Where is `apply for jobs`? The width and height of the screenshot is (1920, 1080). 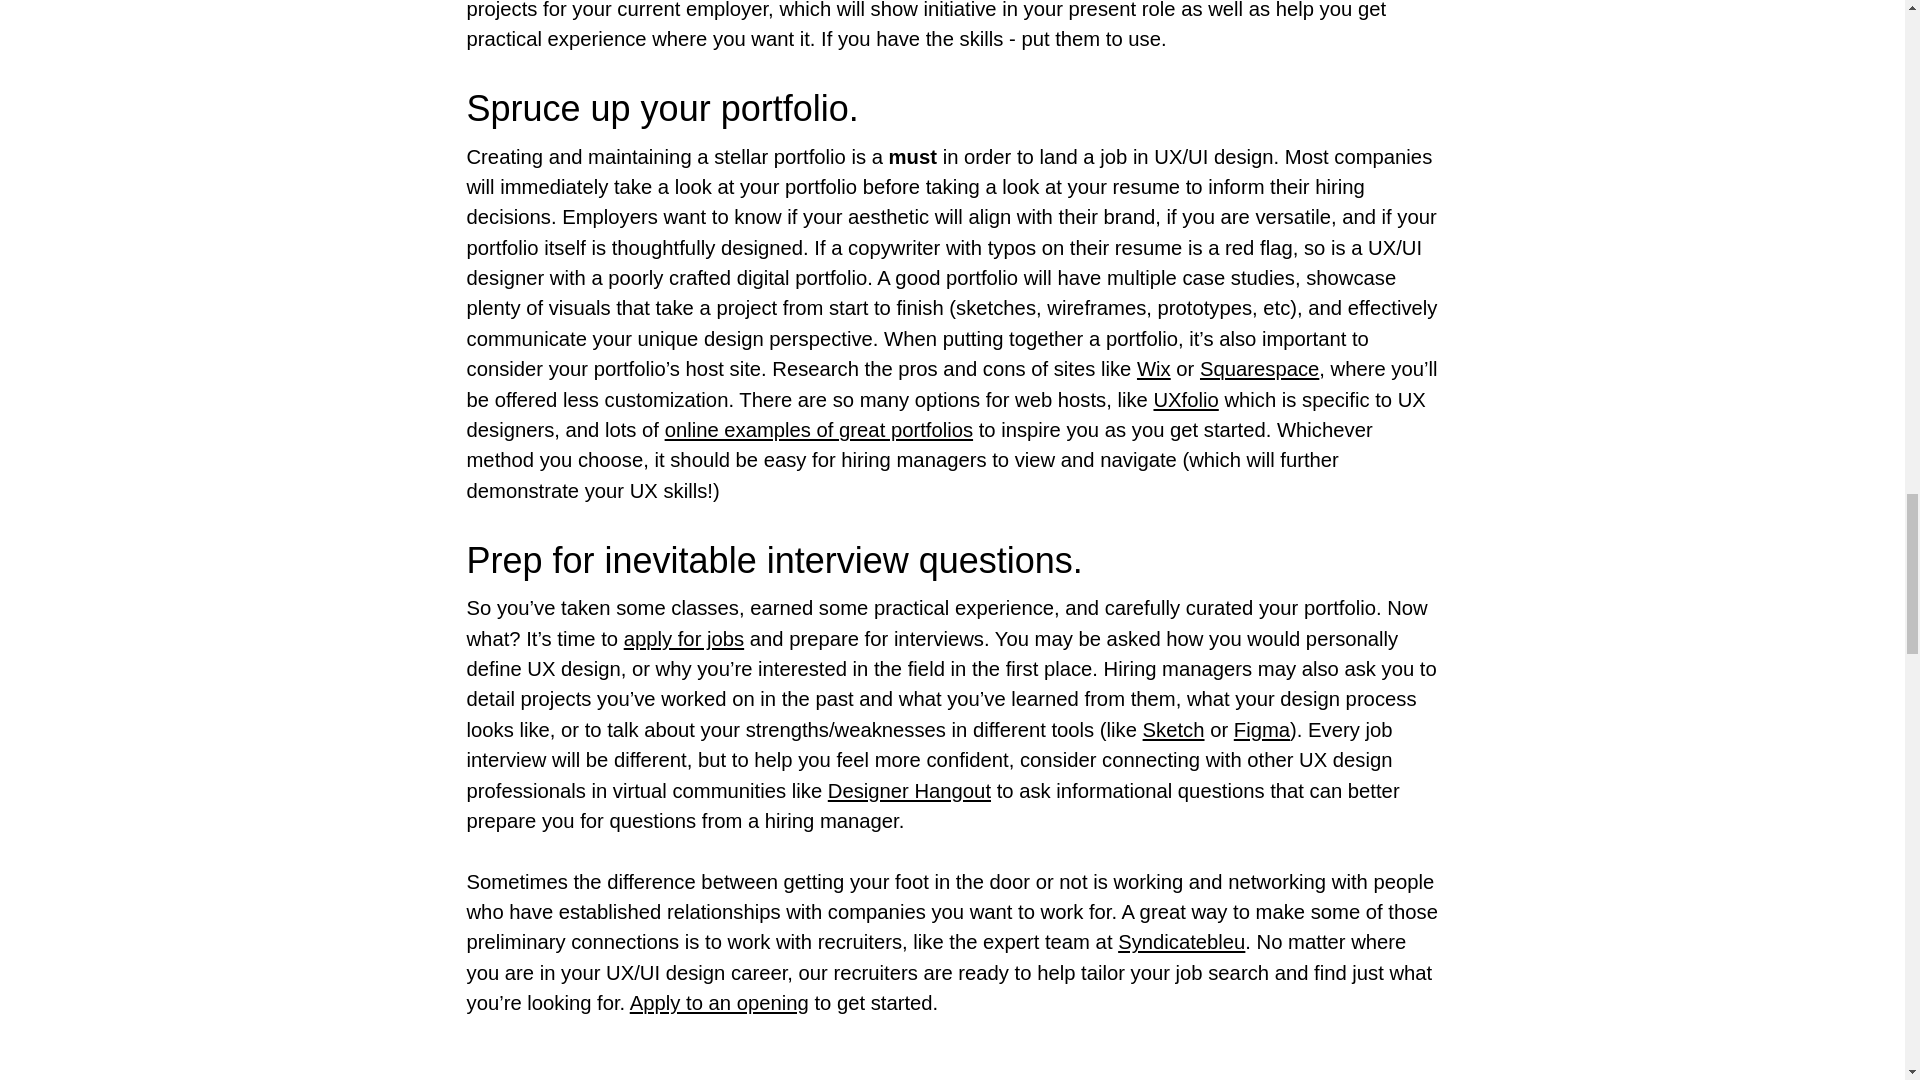 apply for jobs is located at coordinates (684, 638).